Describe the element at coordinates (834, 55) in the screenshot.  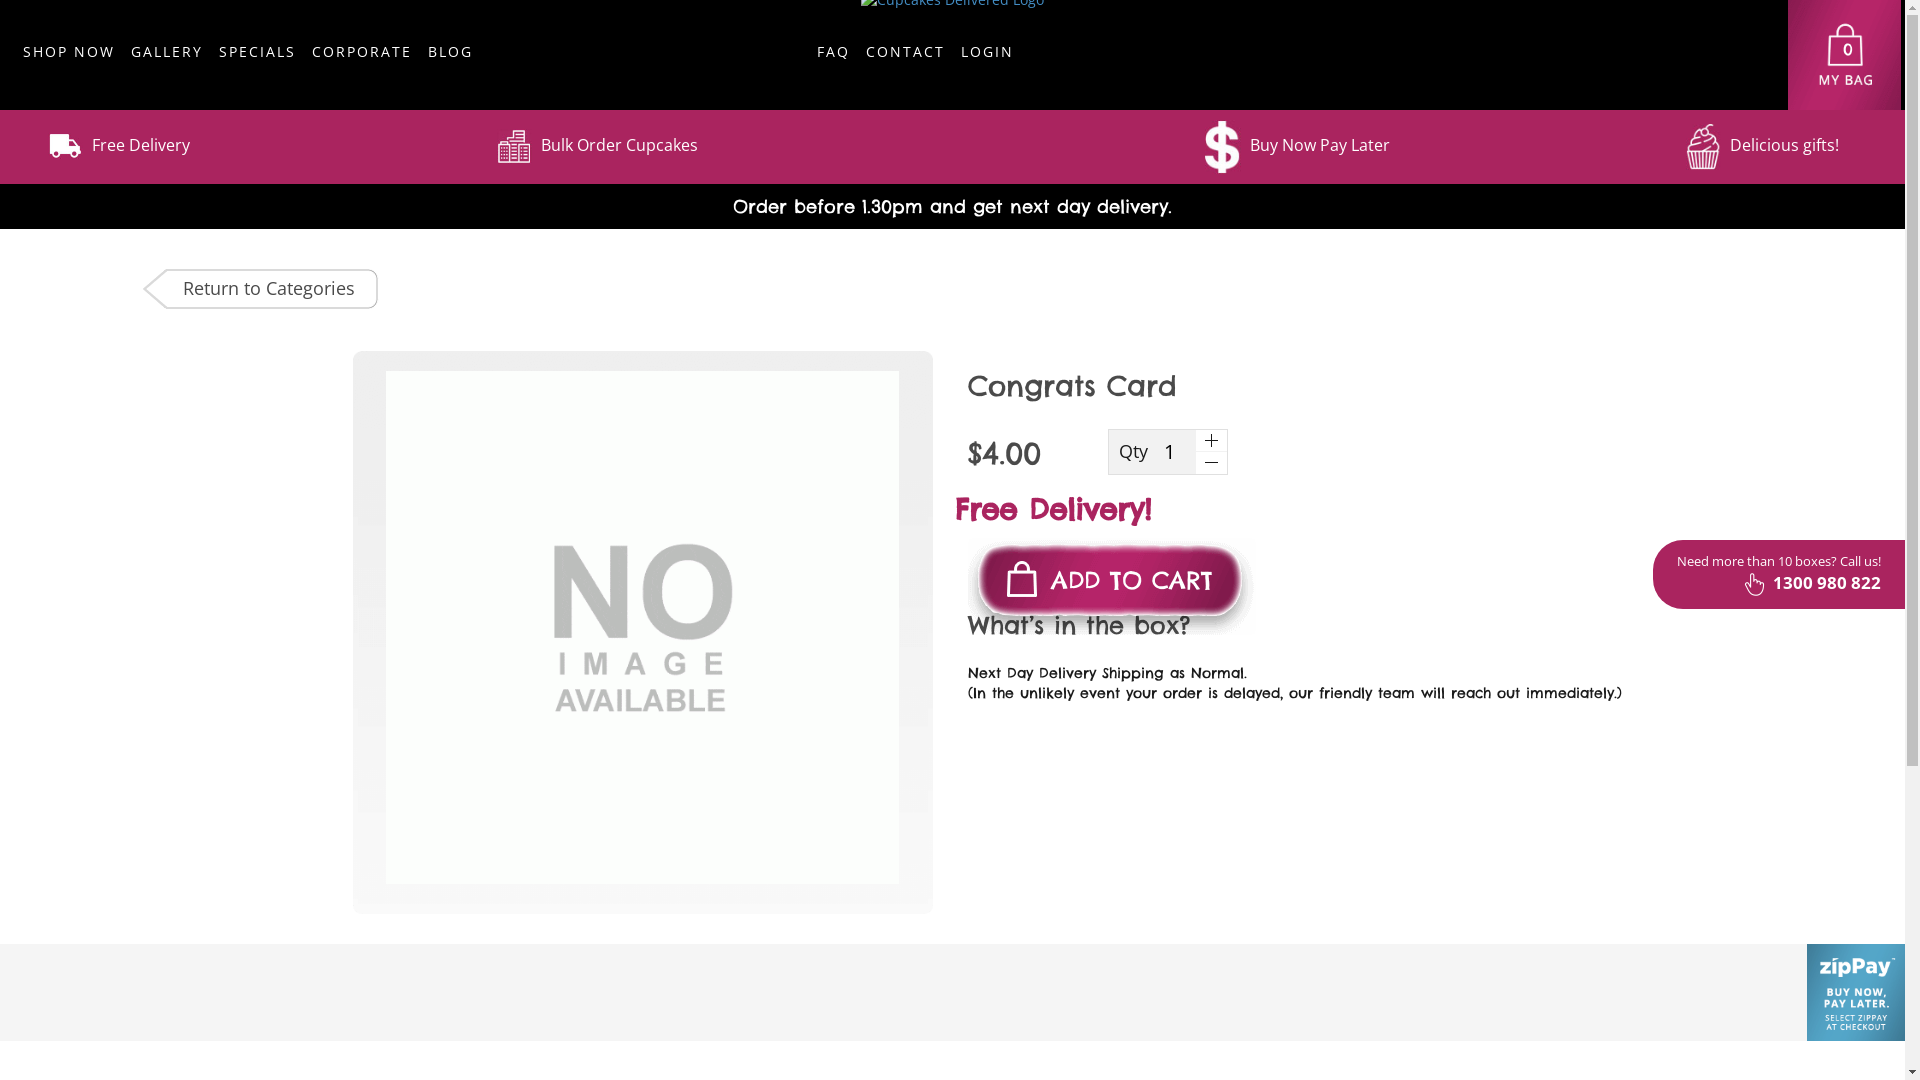
I see `FAQ` at that location.